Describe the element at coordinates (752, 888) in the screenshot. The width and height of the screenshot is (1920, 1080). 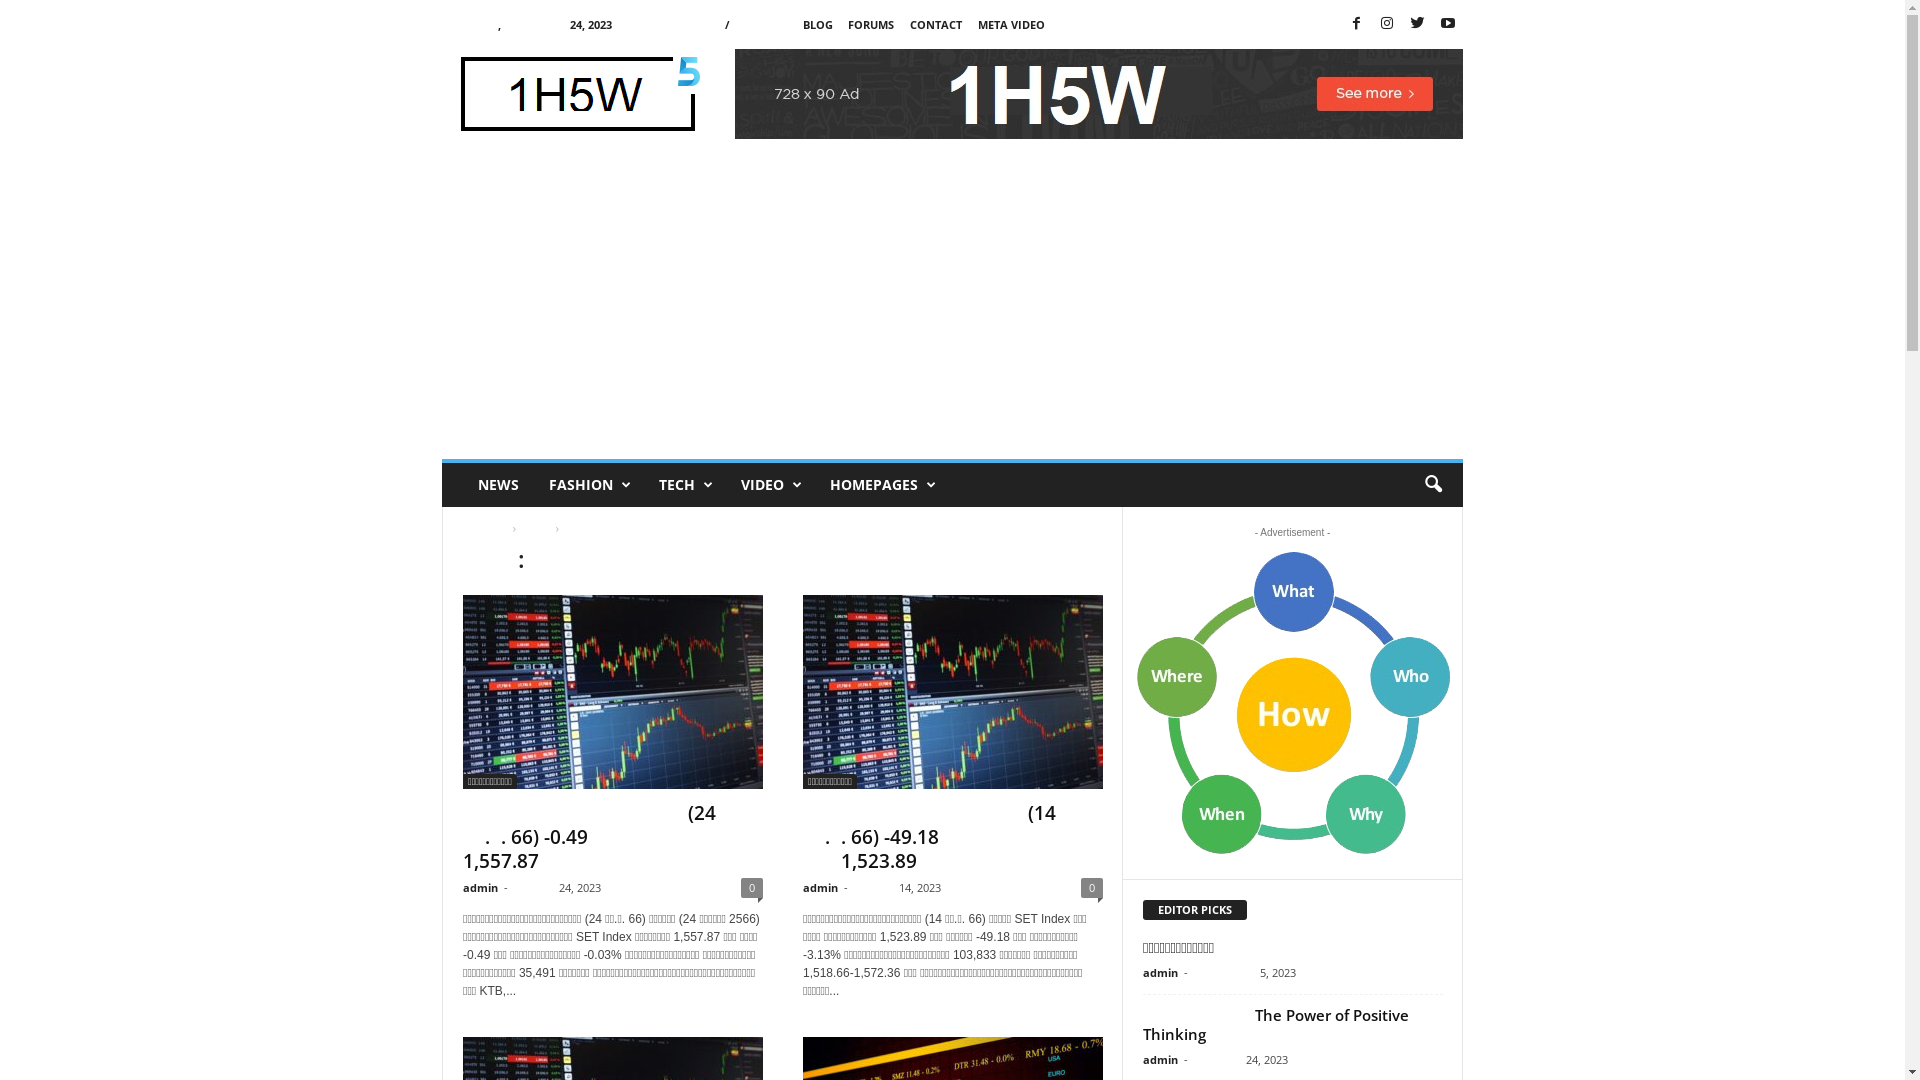
I see `0` at that location.